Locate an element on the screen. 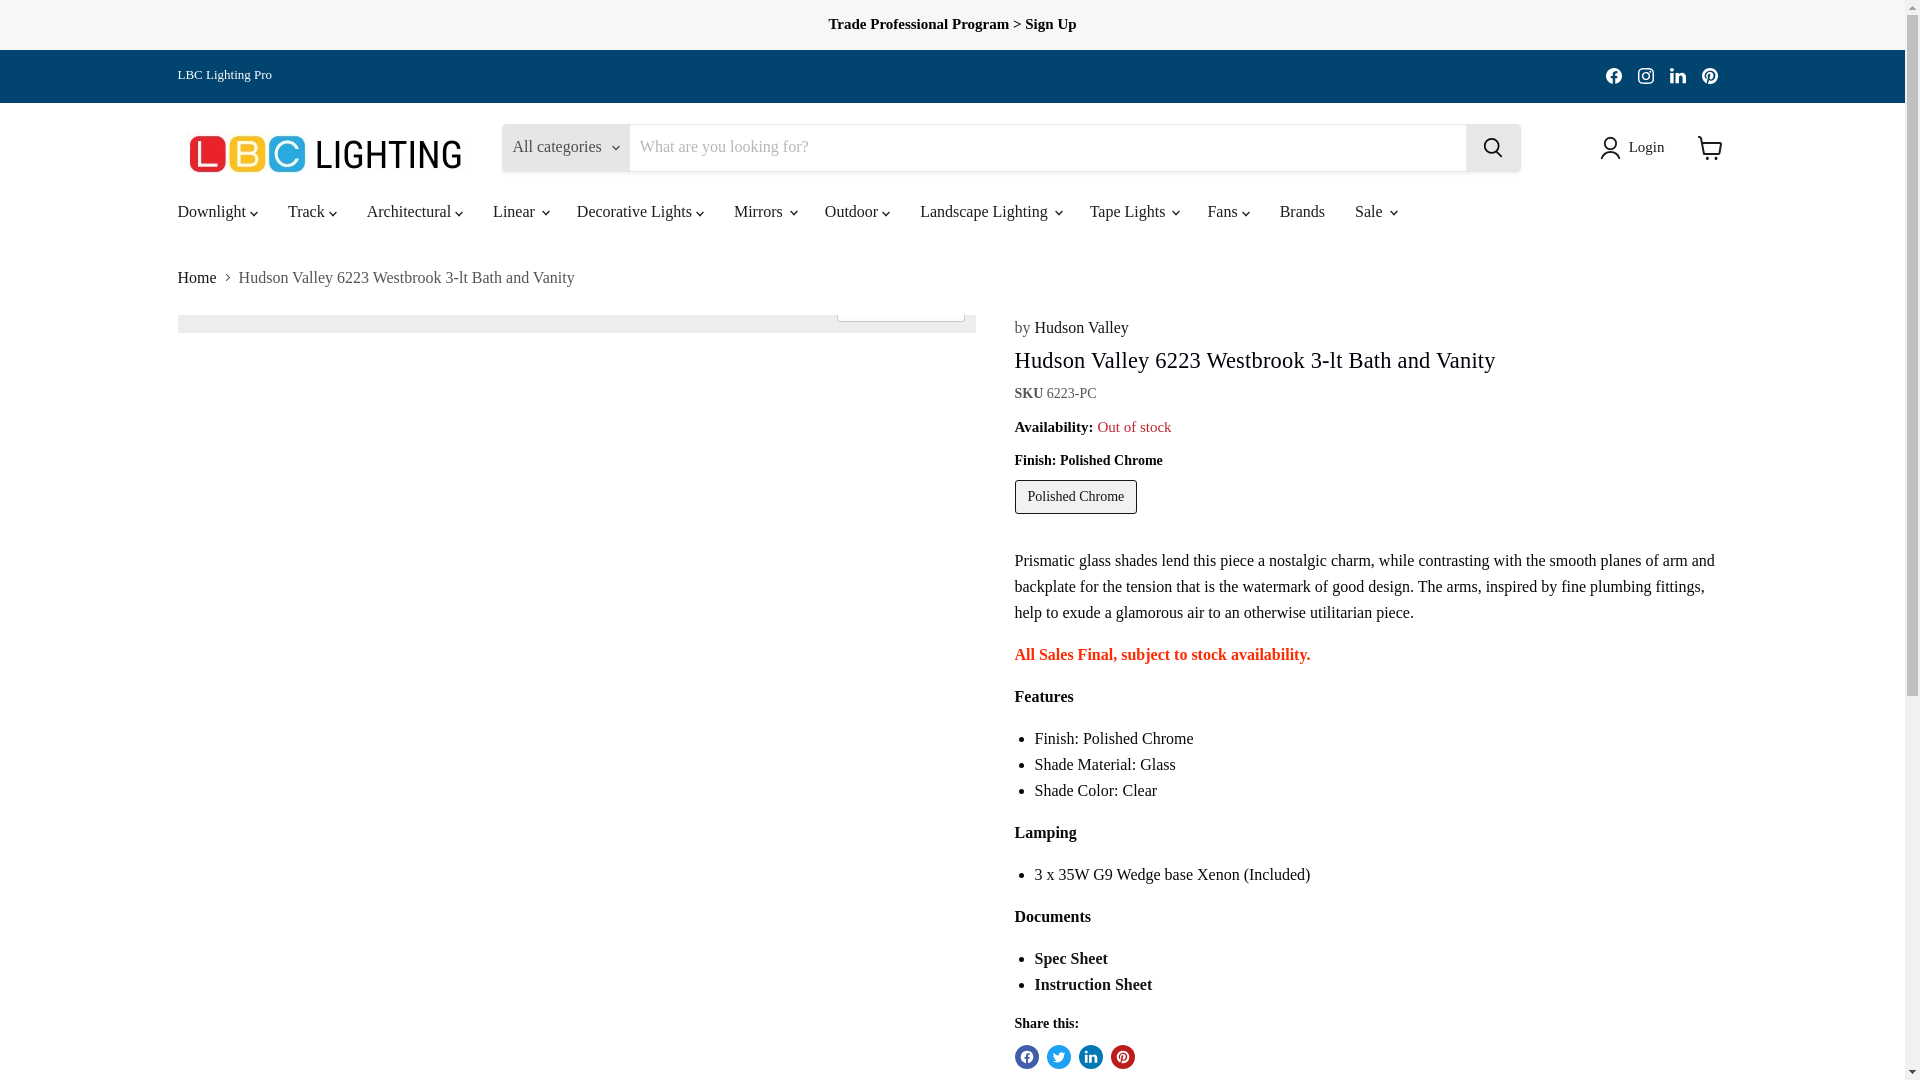 Image resolution: width=1920 pixels, height=1080 pixels. Find us on Pinterest is located at coordinates (1710, 75).